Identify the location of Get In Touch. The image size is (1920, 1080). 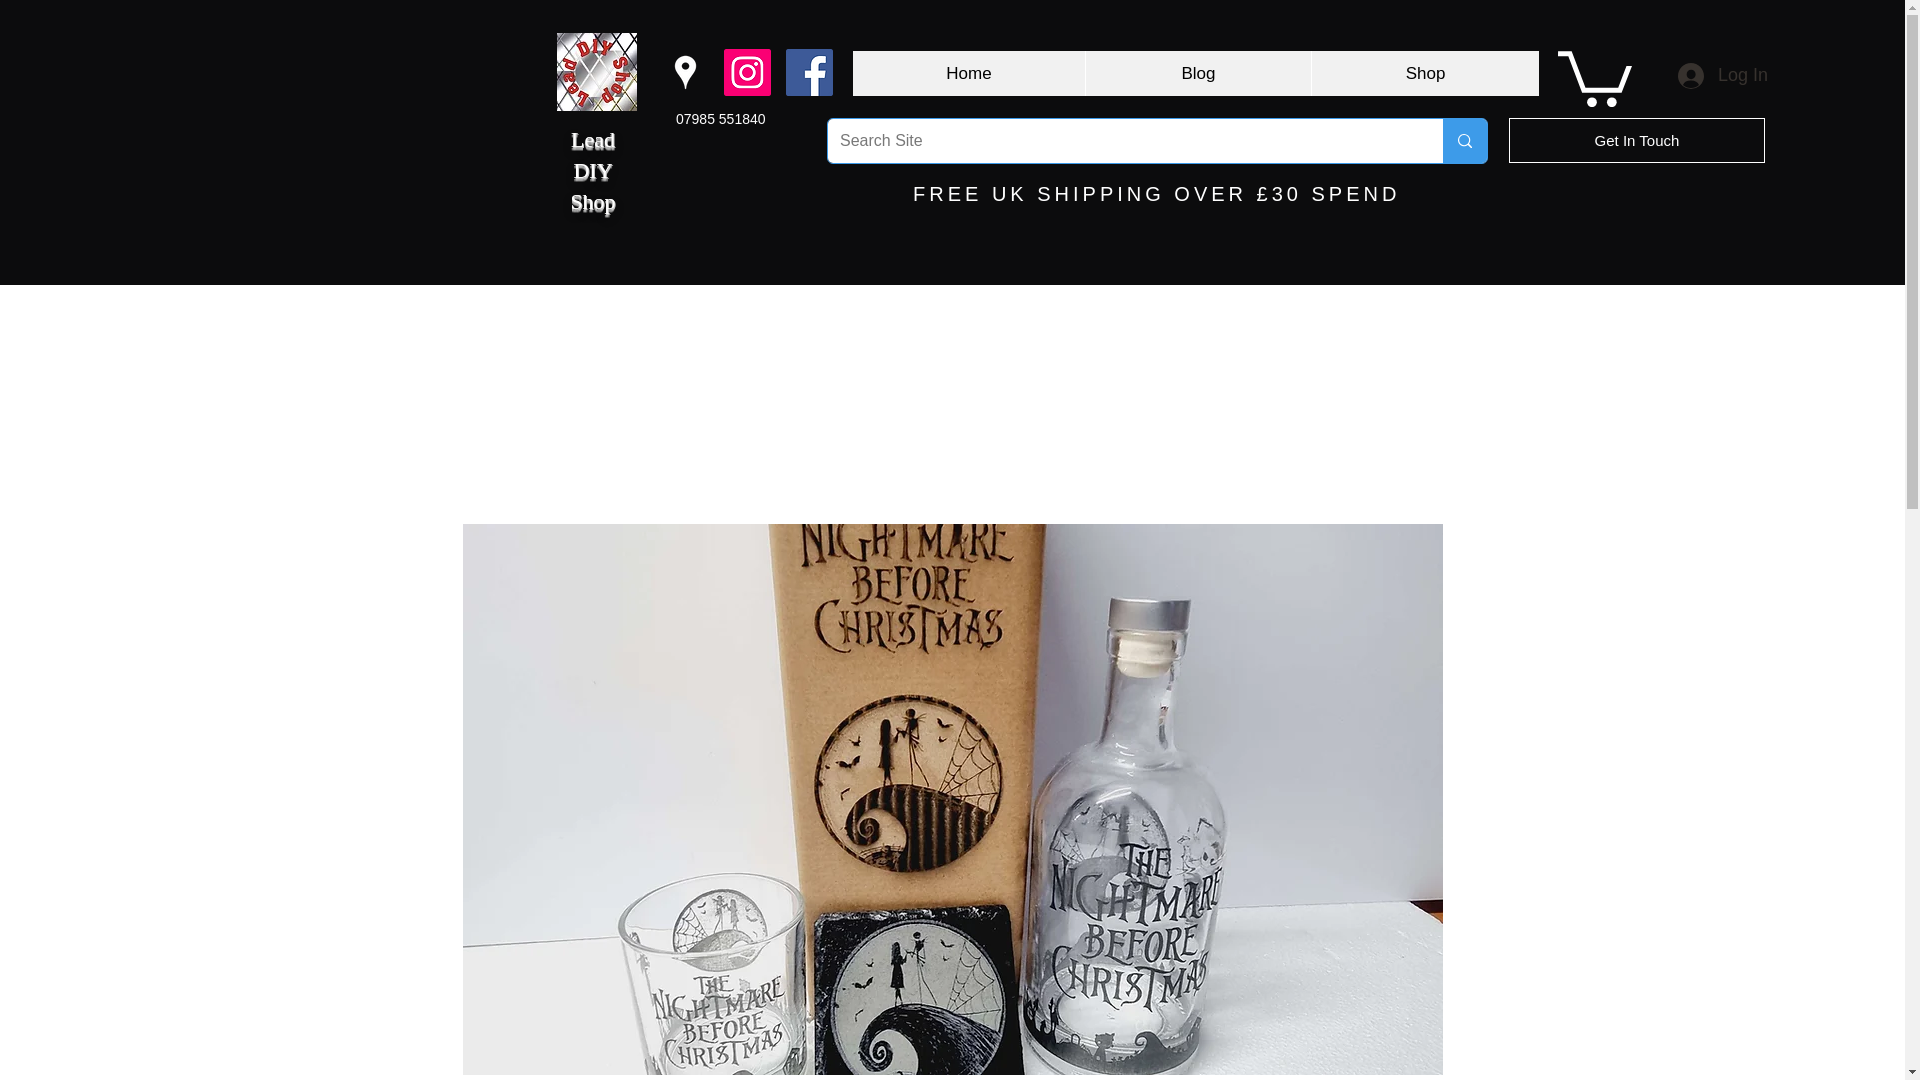
(1636, 140).